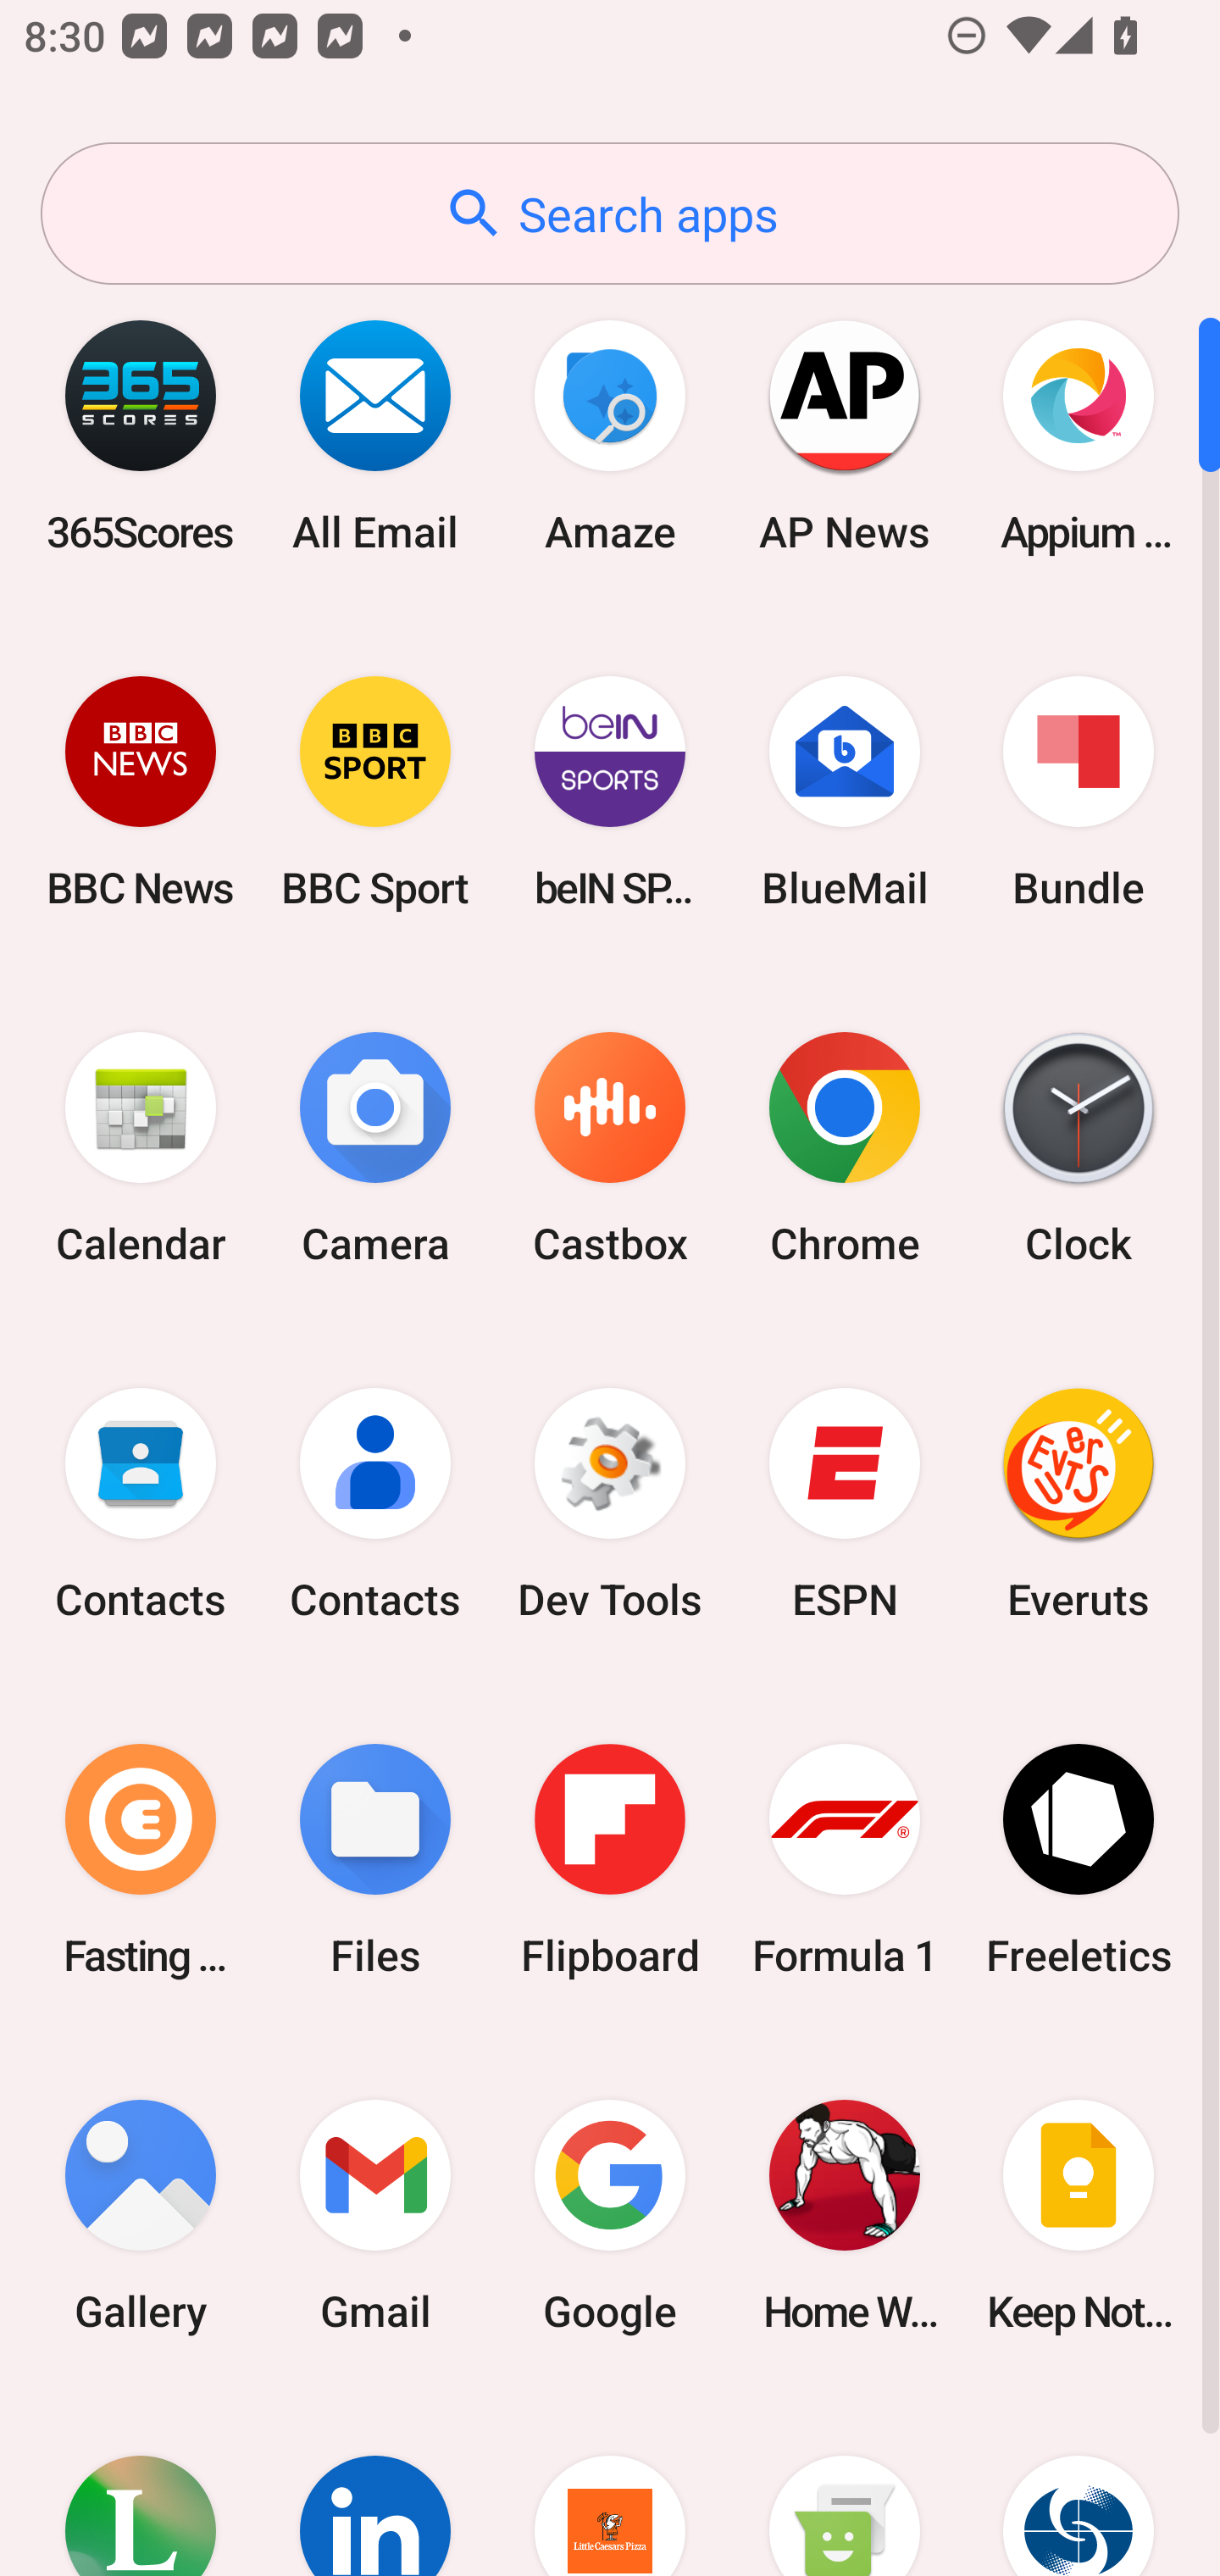 The height and width of the screenshot is (2576, 1220). Describe the element at coordinates (1079, 436) in the screenshot. I see `Appium Settings` at that location.